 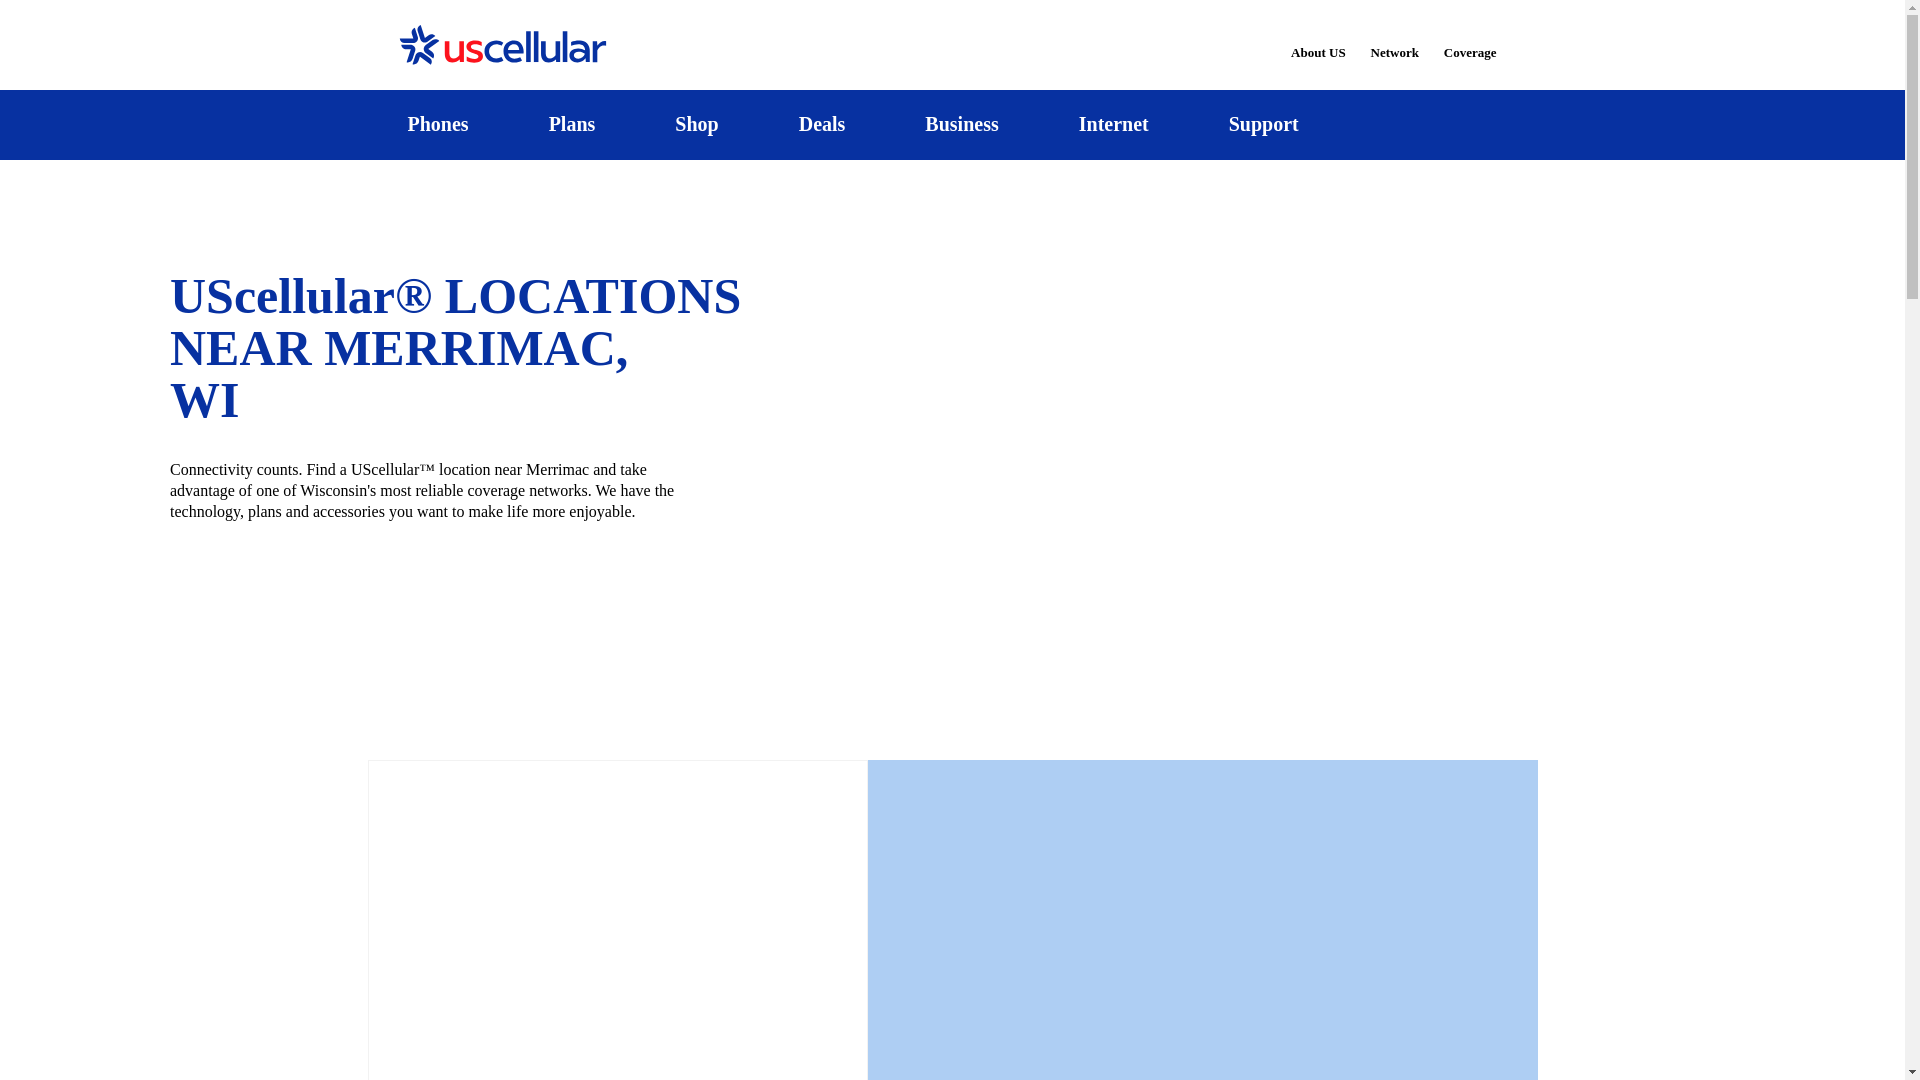 I want to click on Deals, so click(x=822, y=124).